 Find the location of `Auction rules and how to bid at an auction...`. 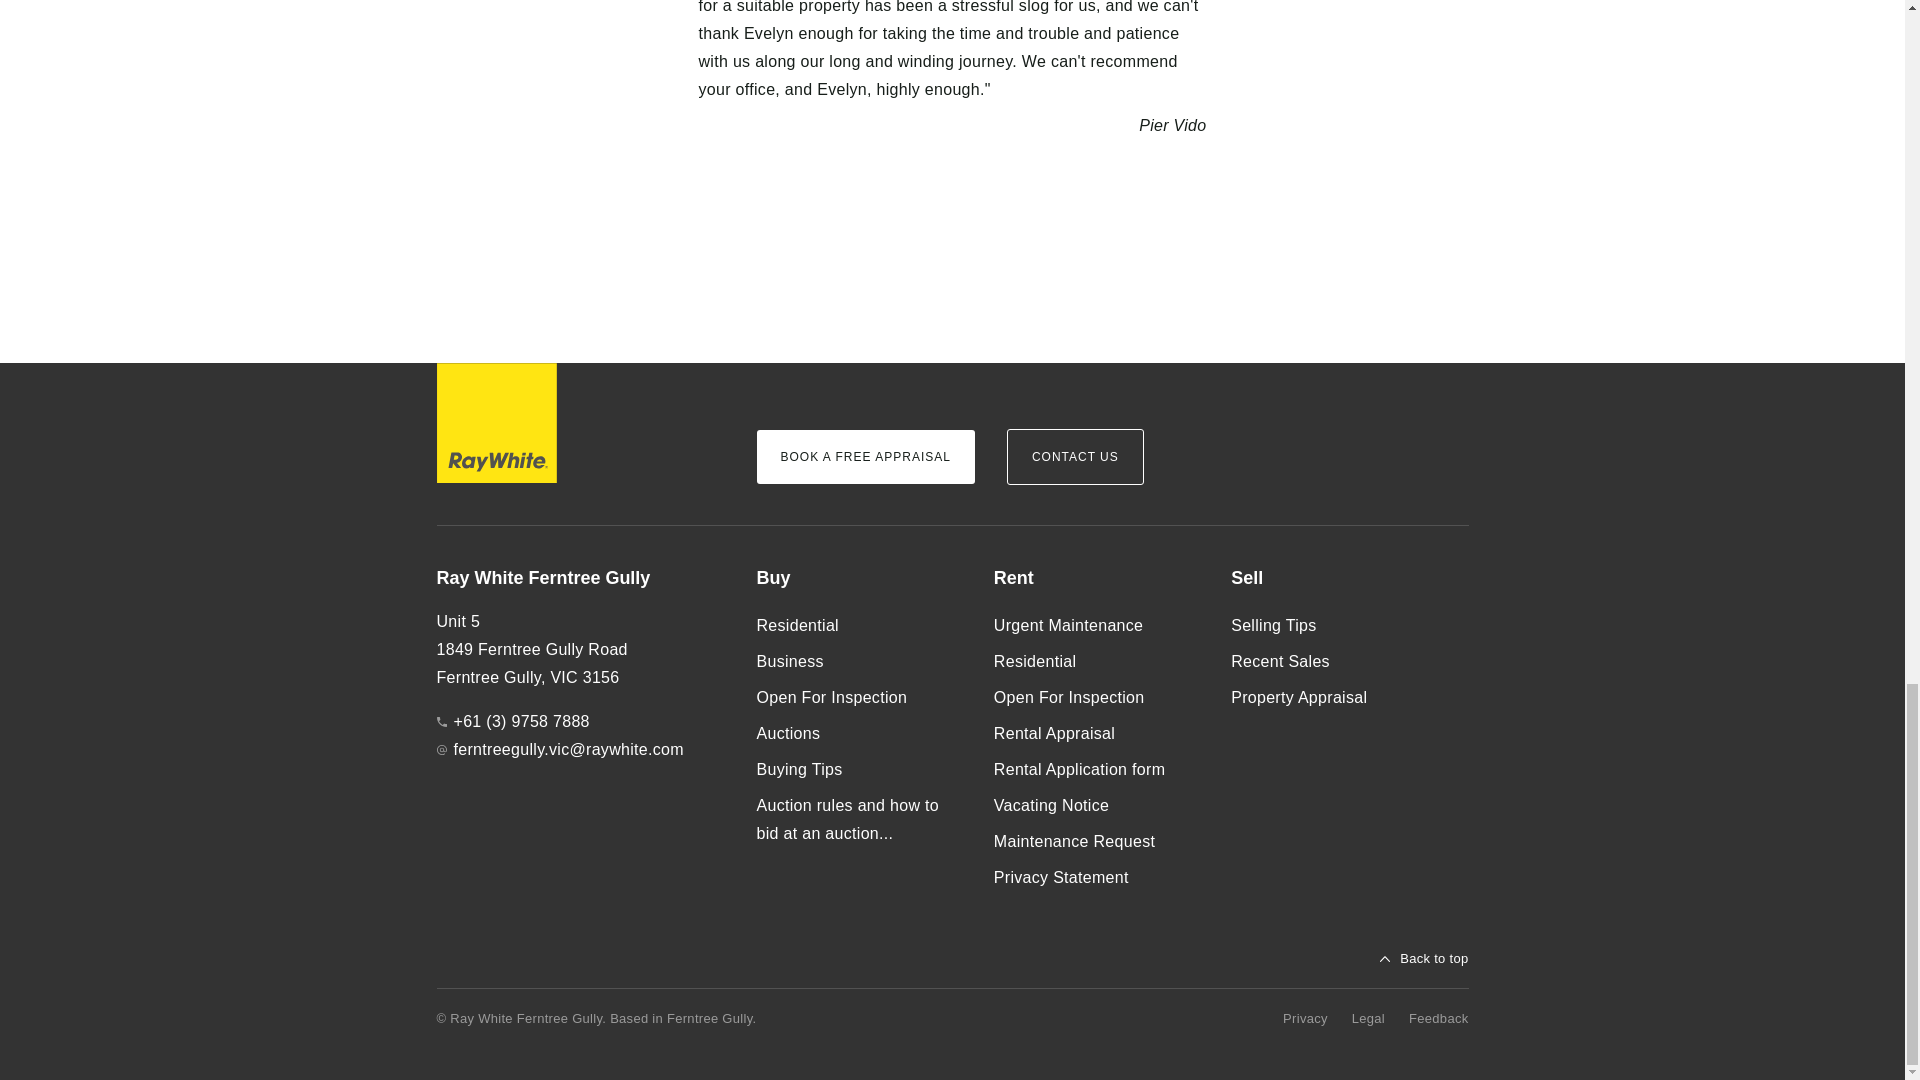

Auction rules and how to bid at an auction... is located at coordinates (858, 820).